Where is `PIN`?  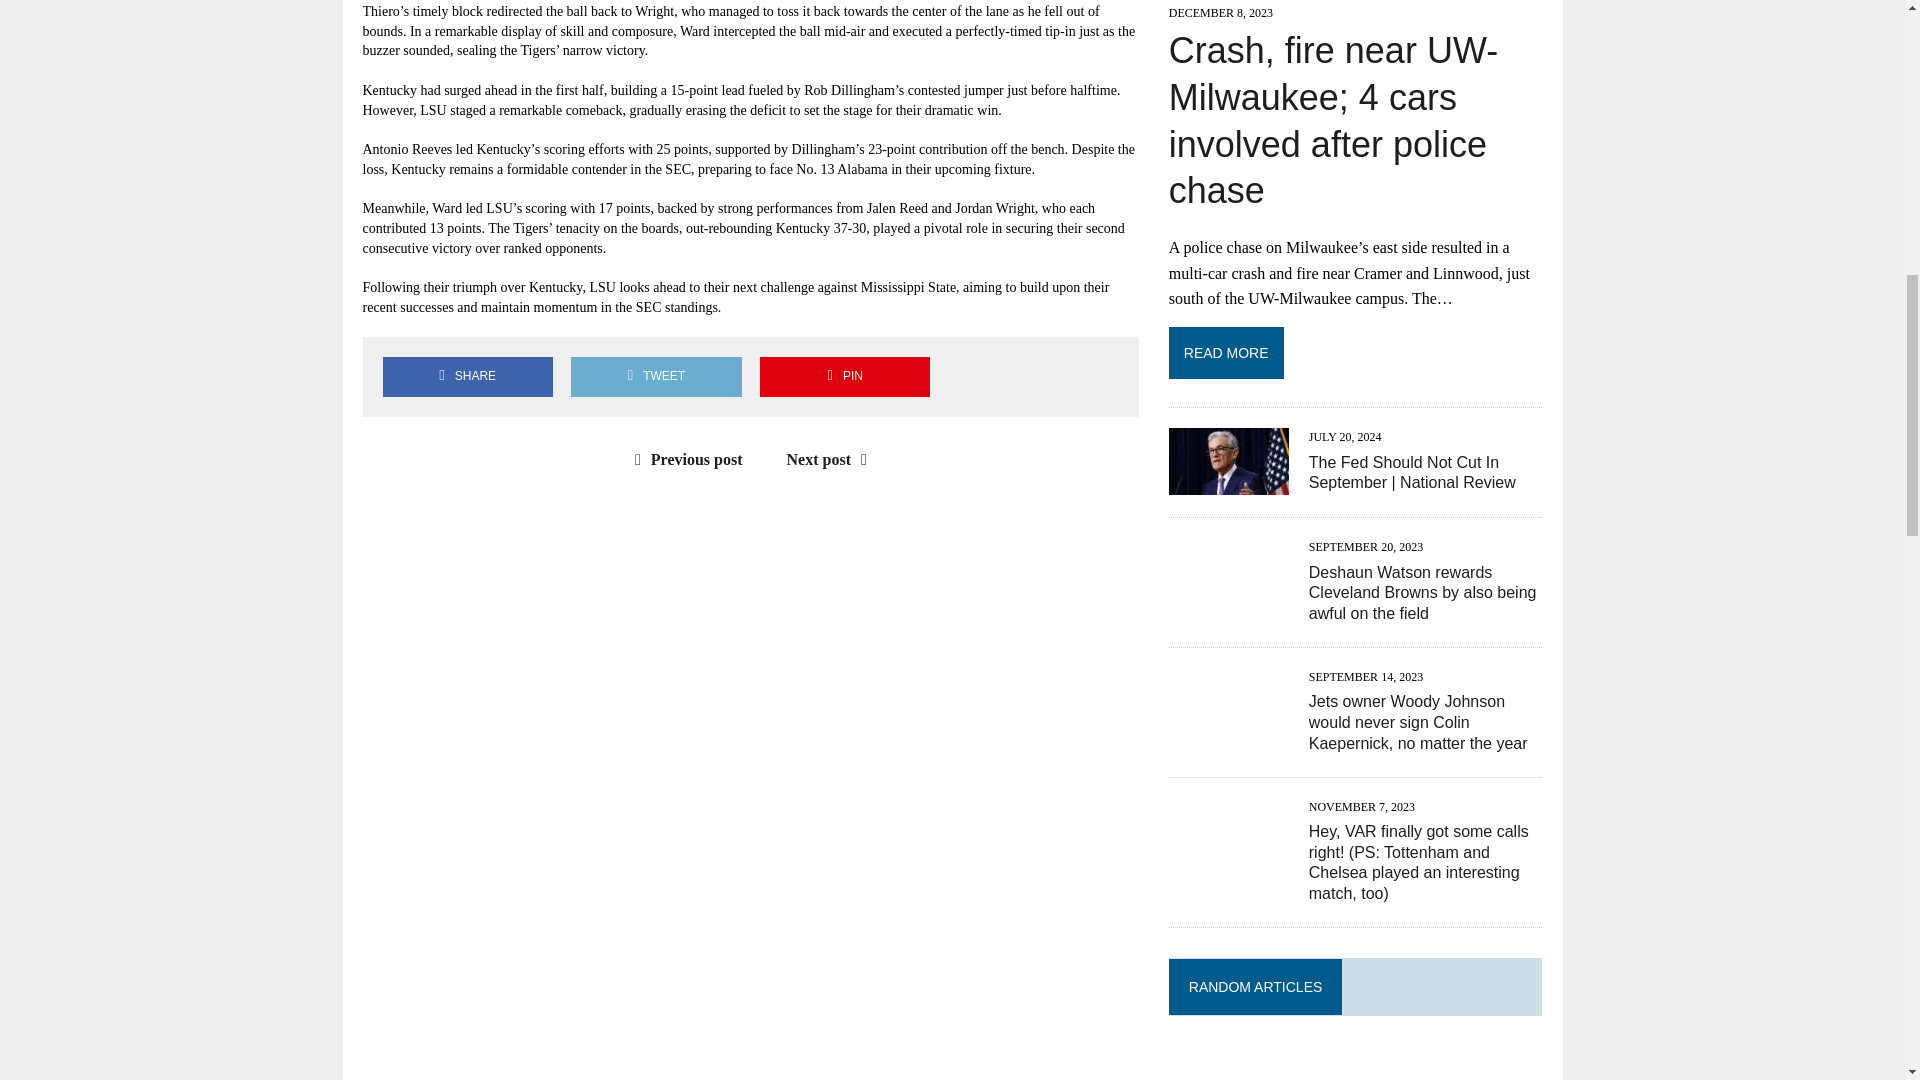 PIN is located at coordinates (844, 376).